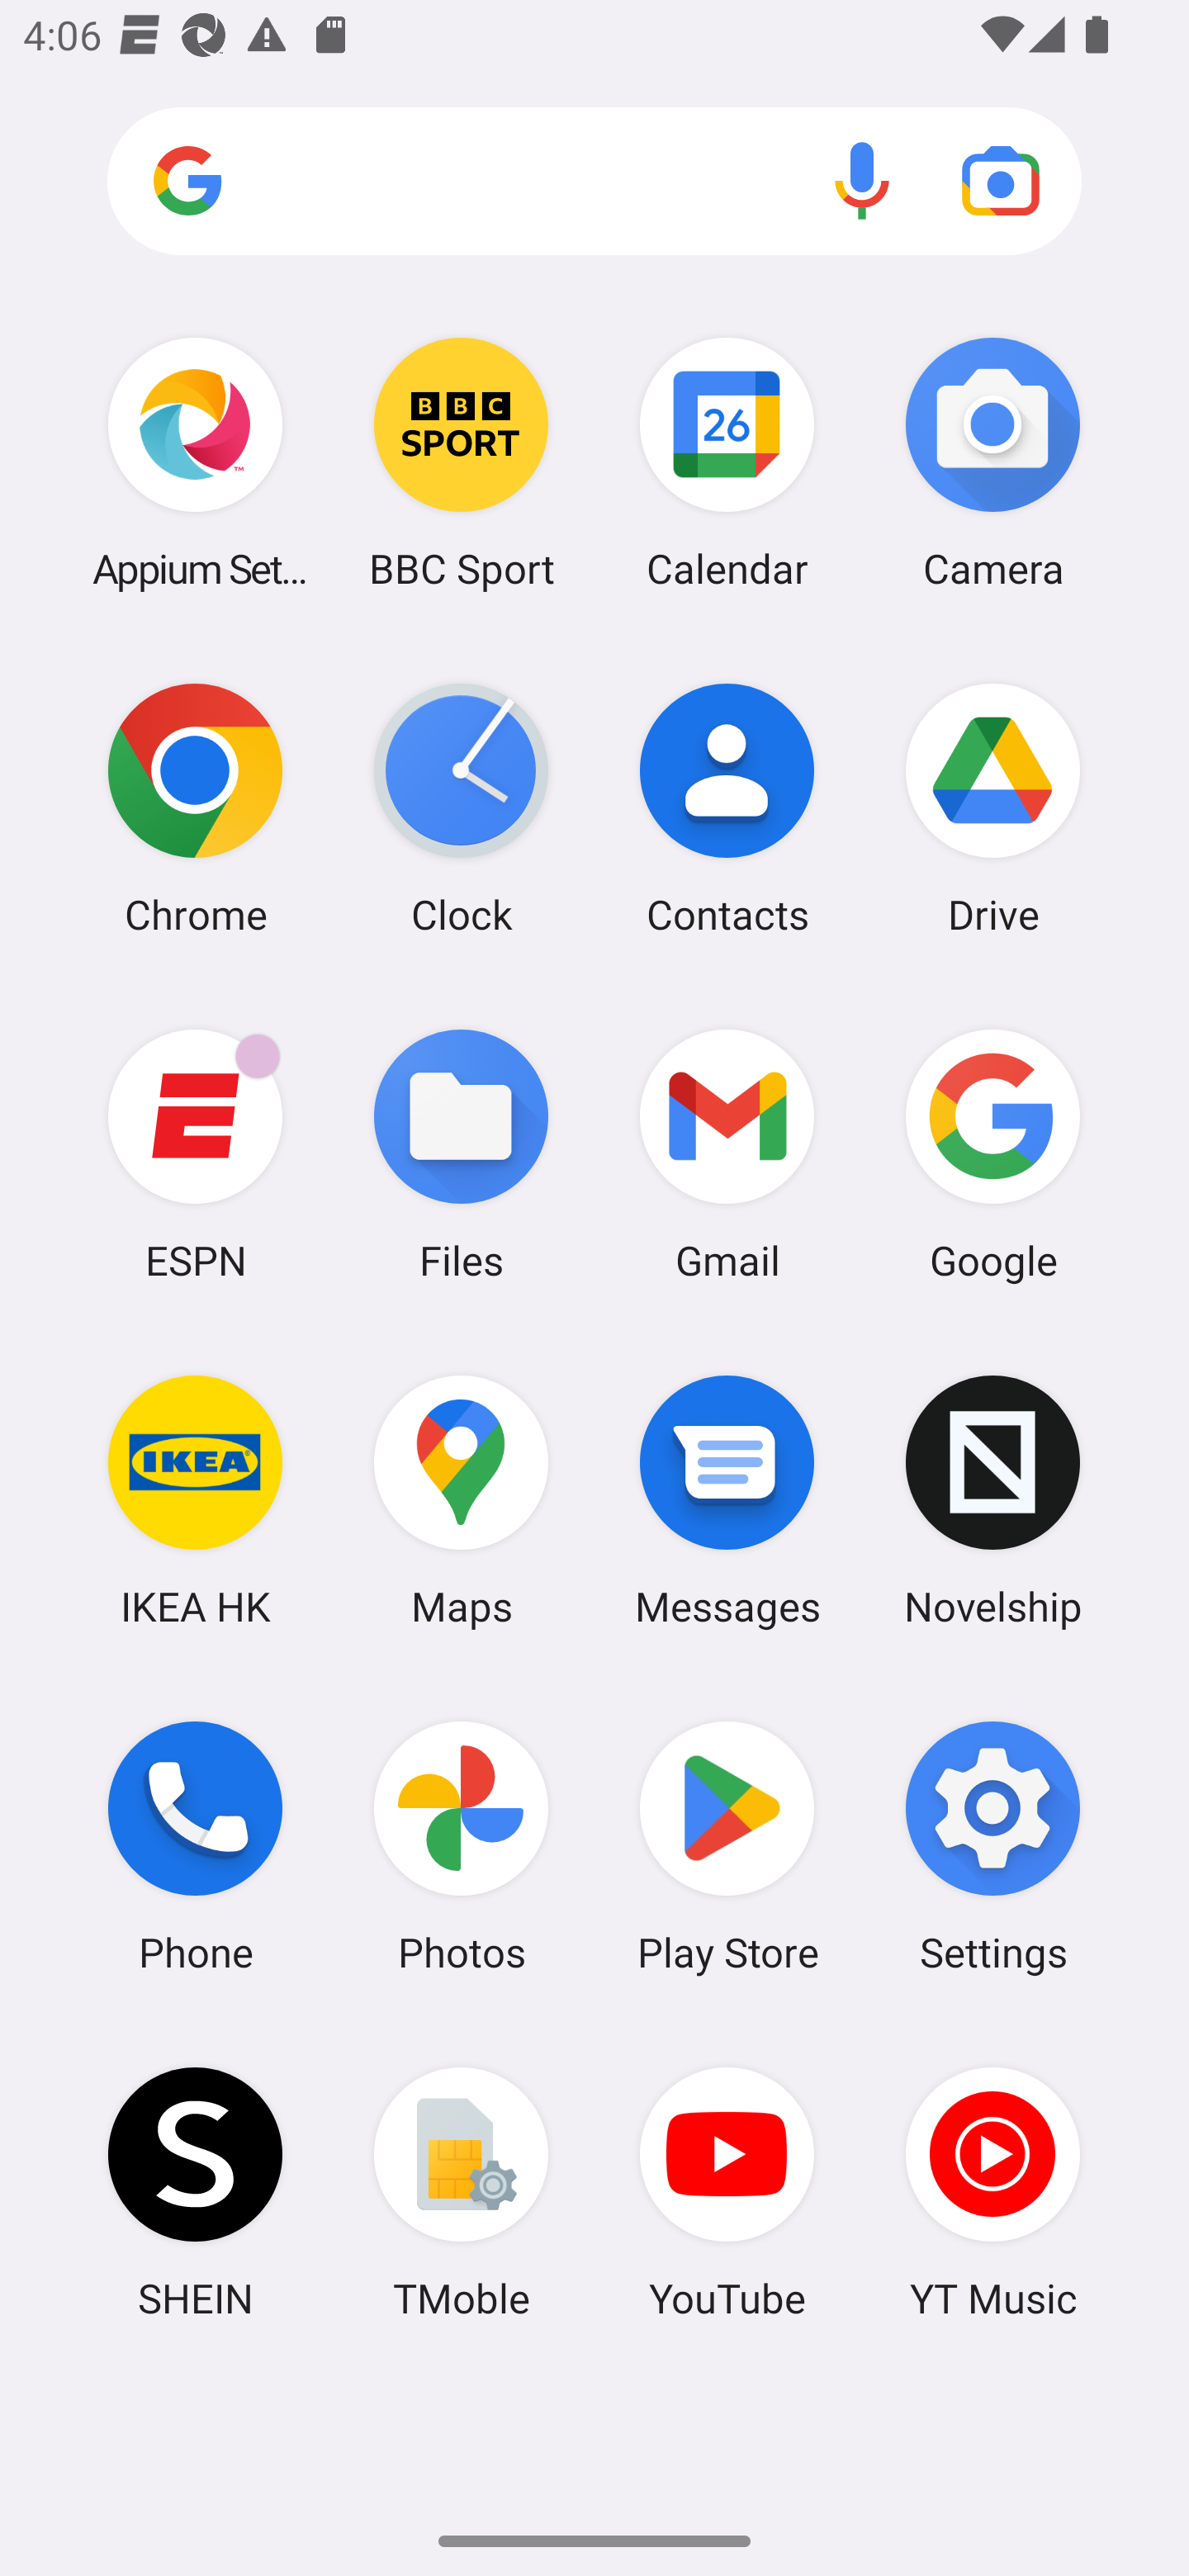  What do you see at coordinates (195, 1153) in the screenshot?
I see `ESPN ESPN has 3 notifications` at bounding box center [195, 1153].